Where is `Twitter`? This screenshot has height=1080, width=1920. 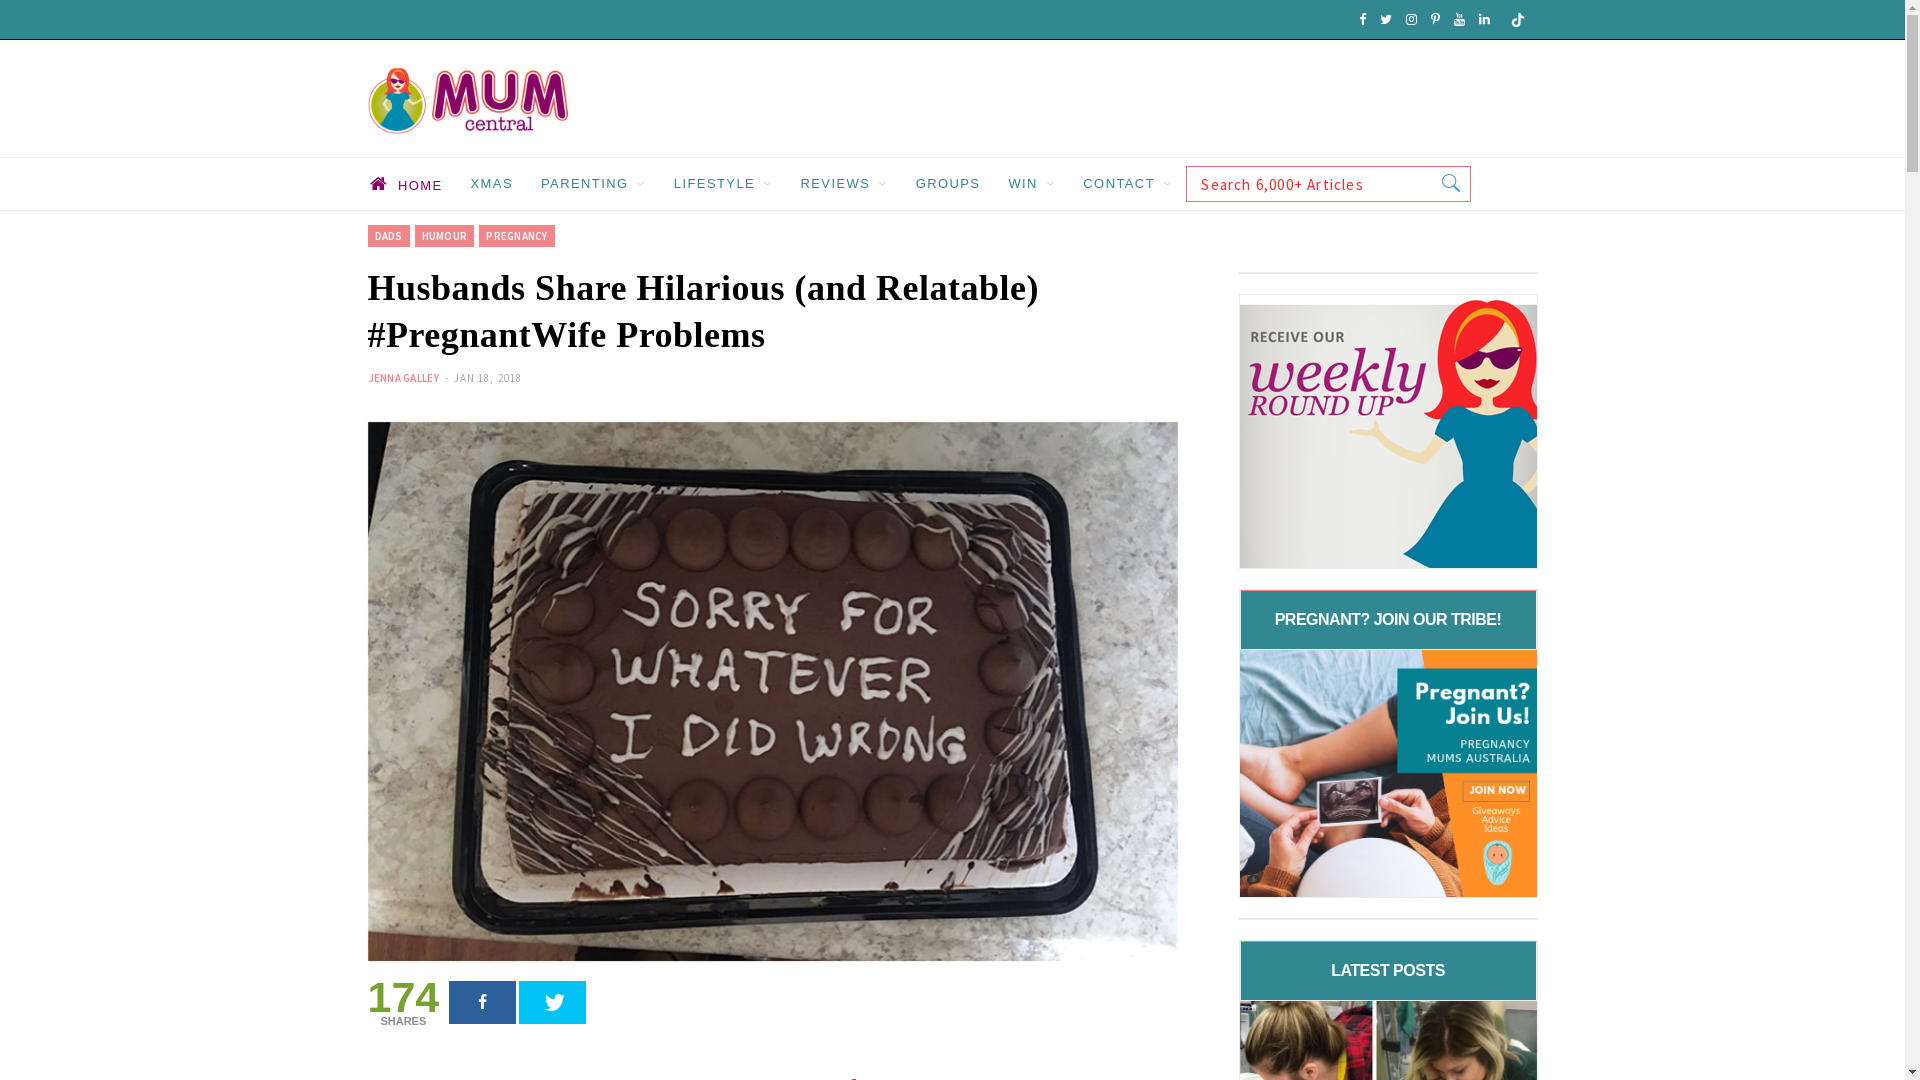 Twitter is located at coordinates (552, 1002).